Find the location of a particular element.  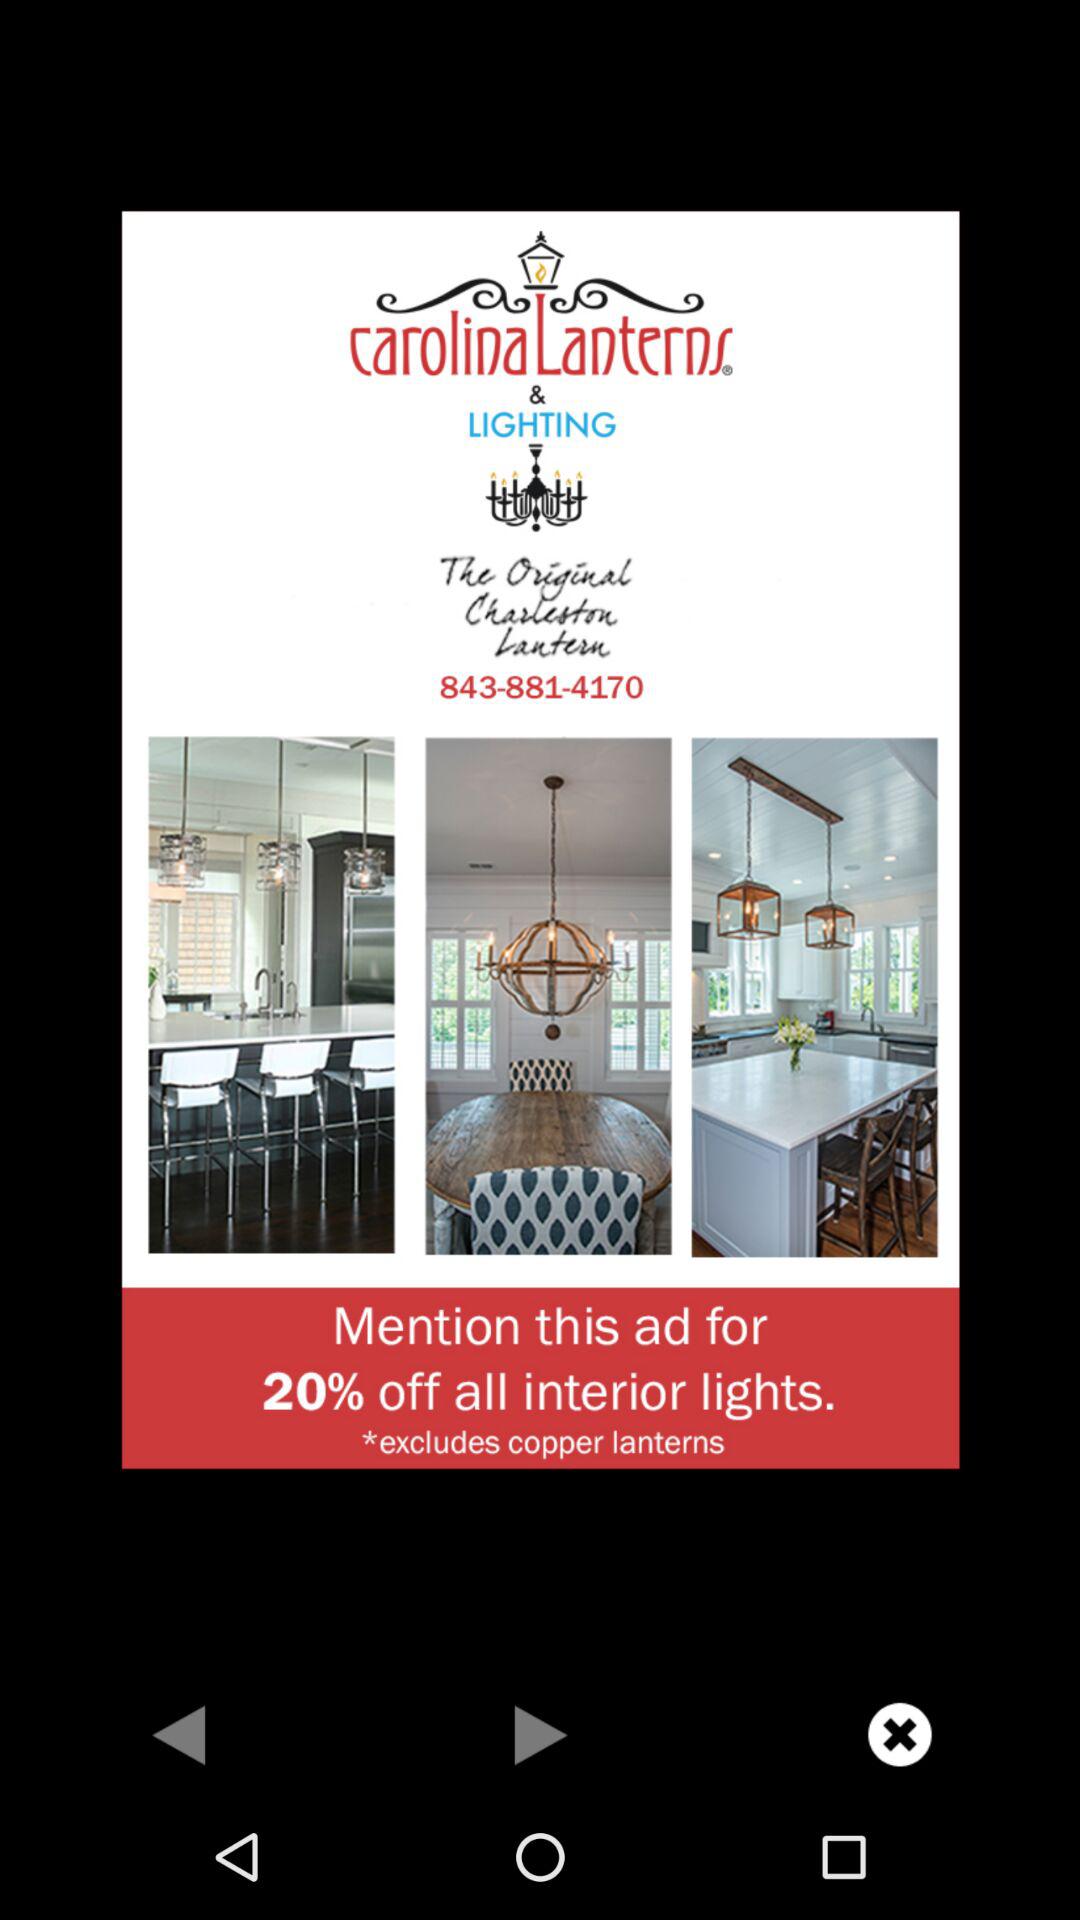

exit advertisement is located at coordinates (900, 1734).